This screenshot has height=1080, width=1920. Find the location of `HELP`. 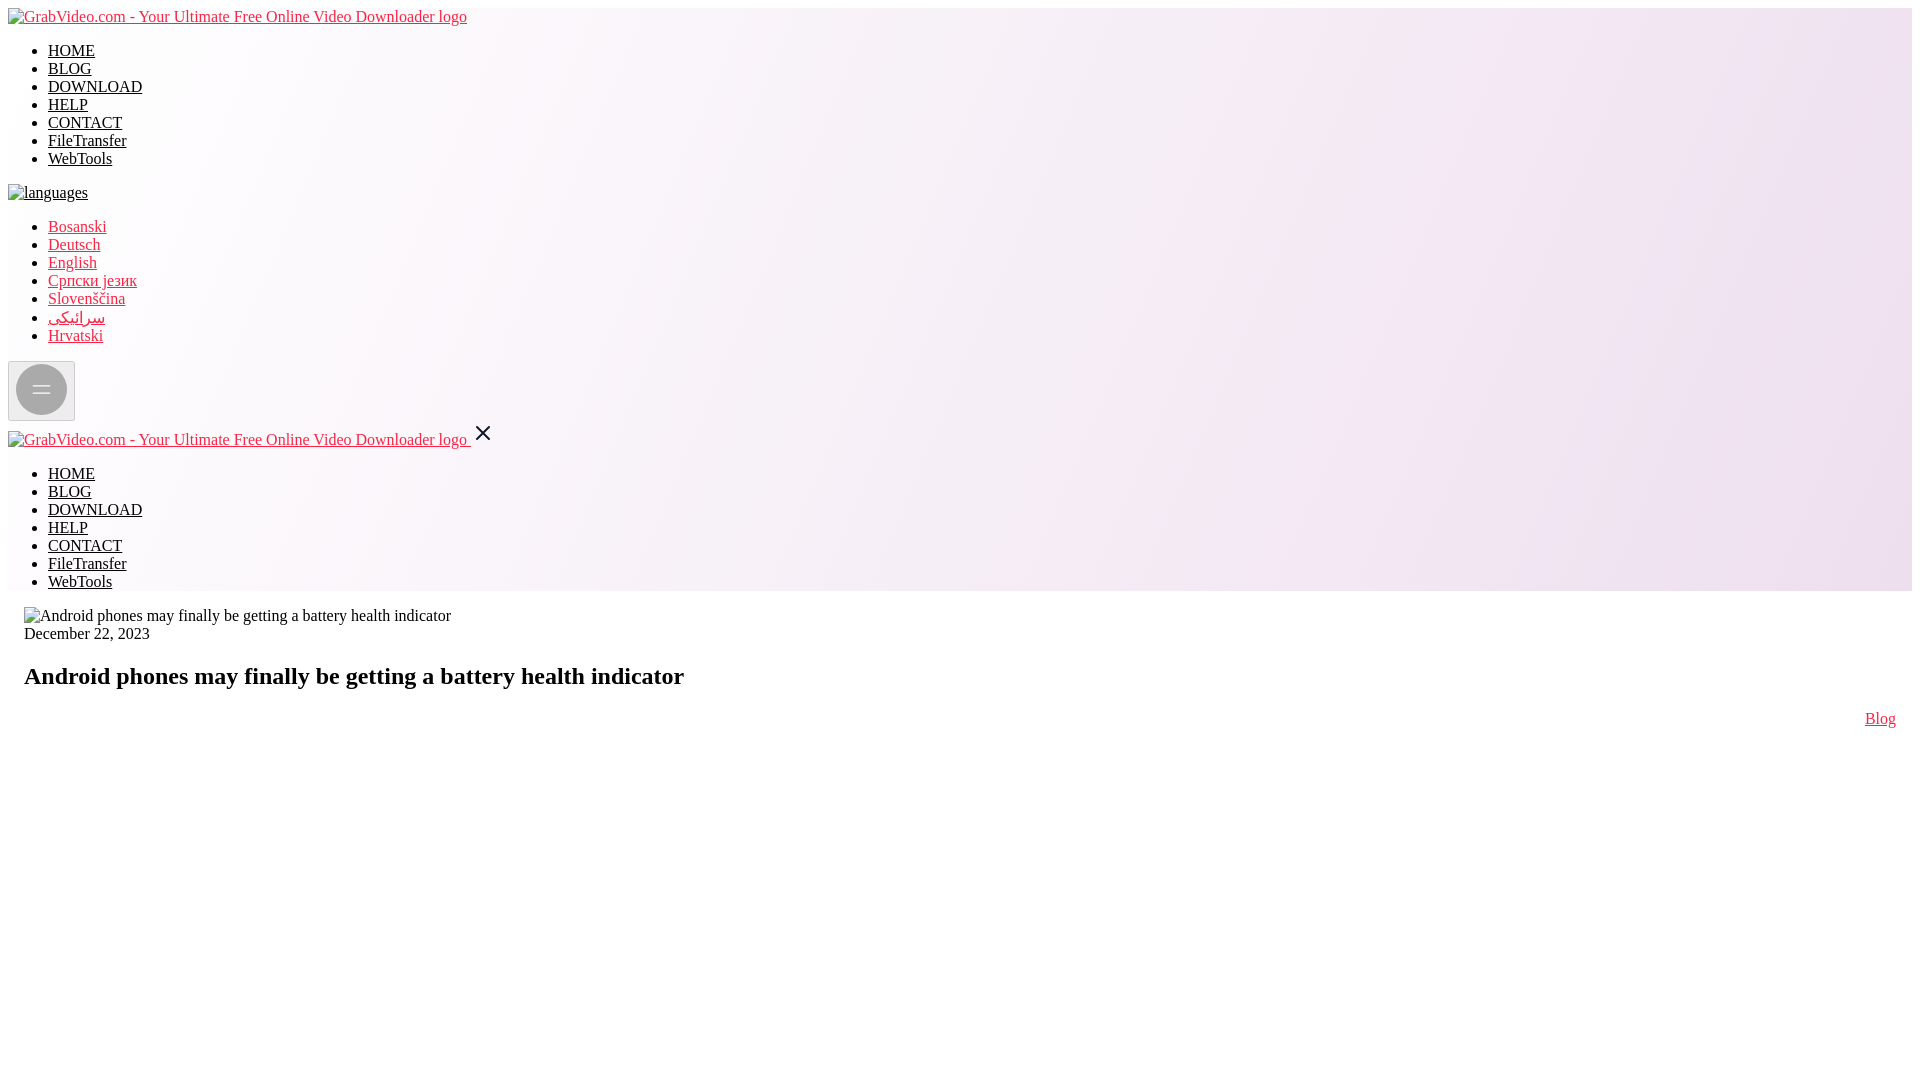

HELP is located at coordinates (68, 104).